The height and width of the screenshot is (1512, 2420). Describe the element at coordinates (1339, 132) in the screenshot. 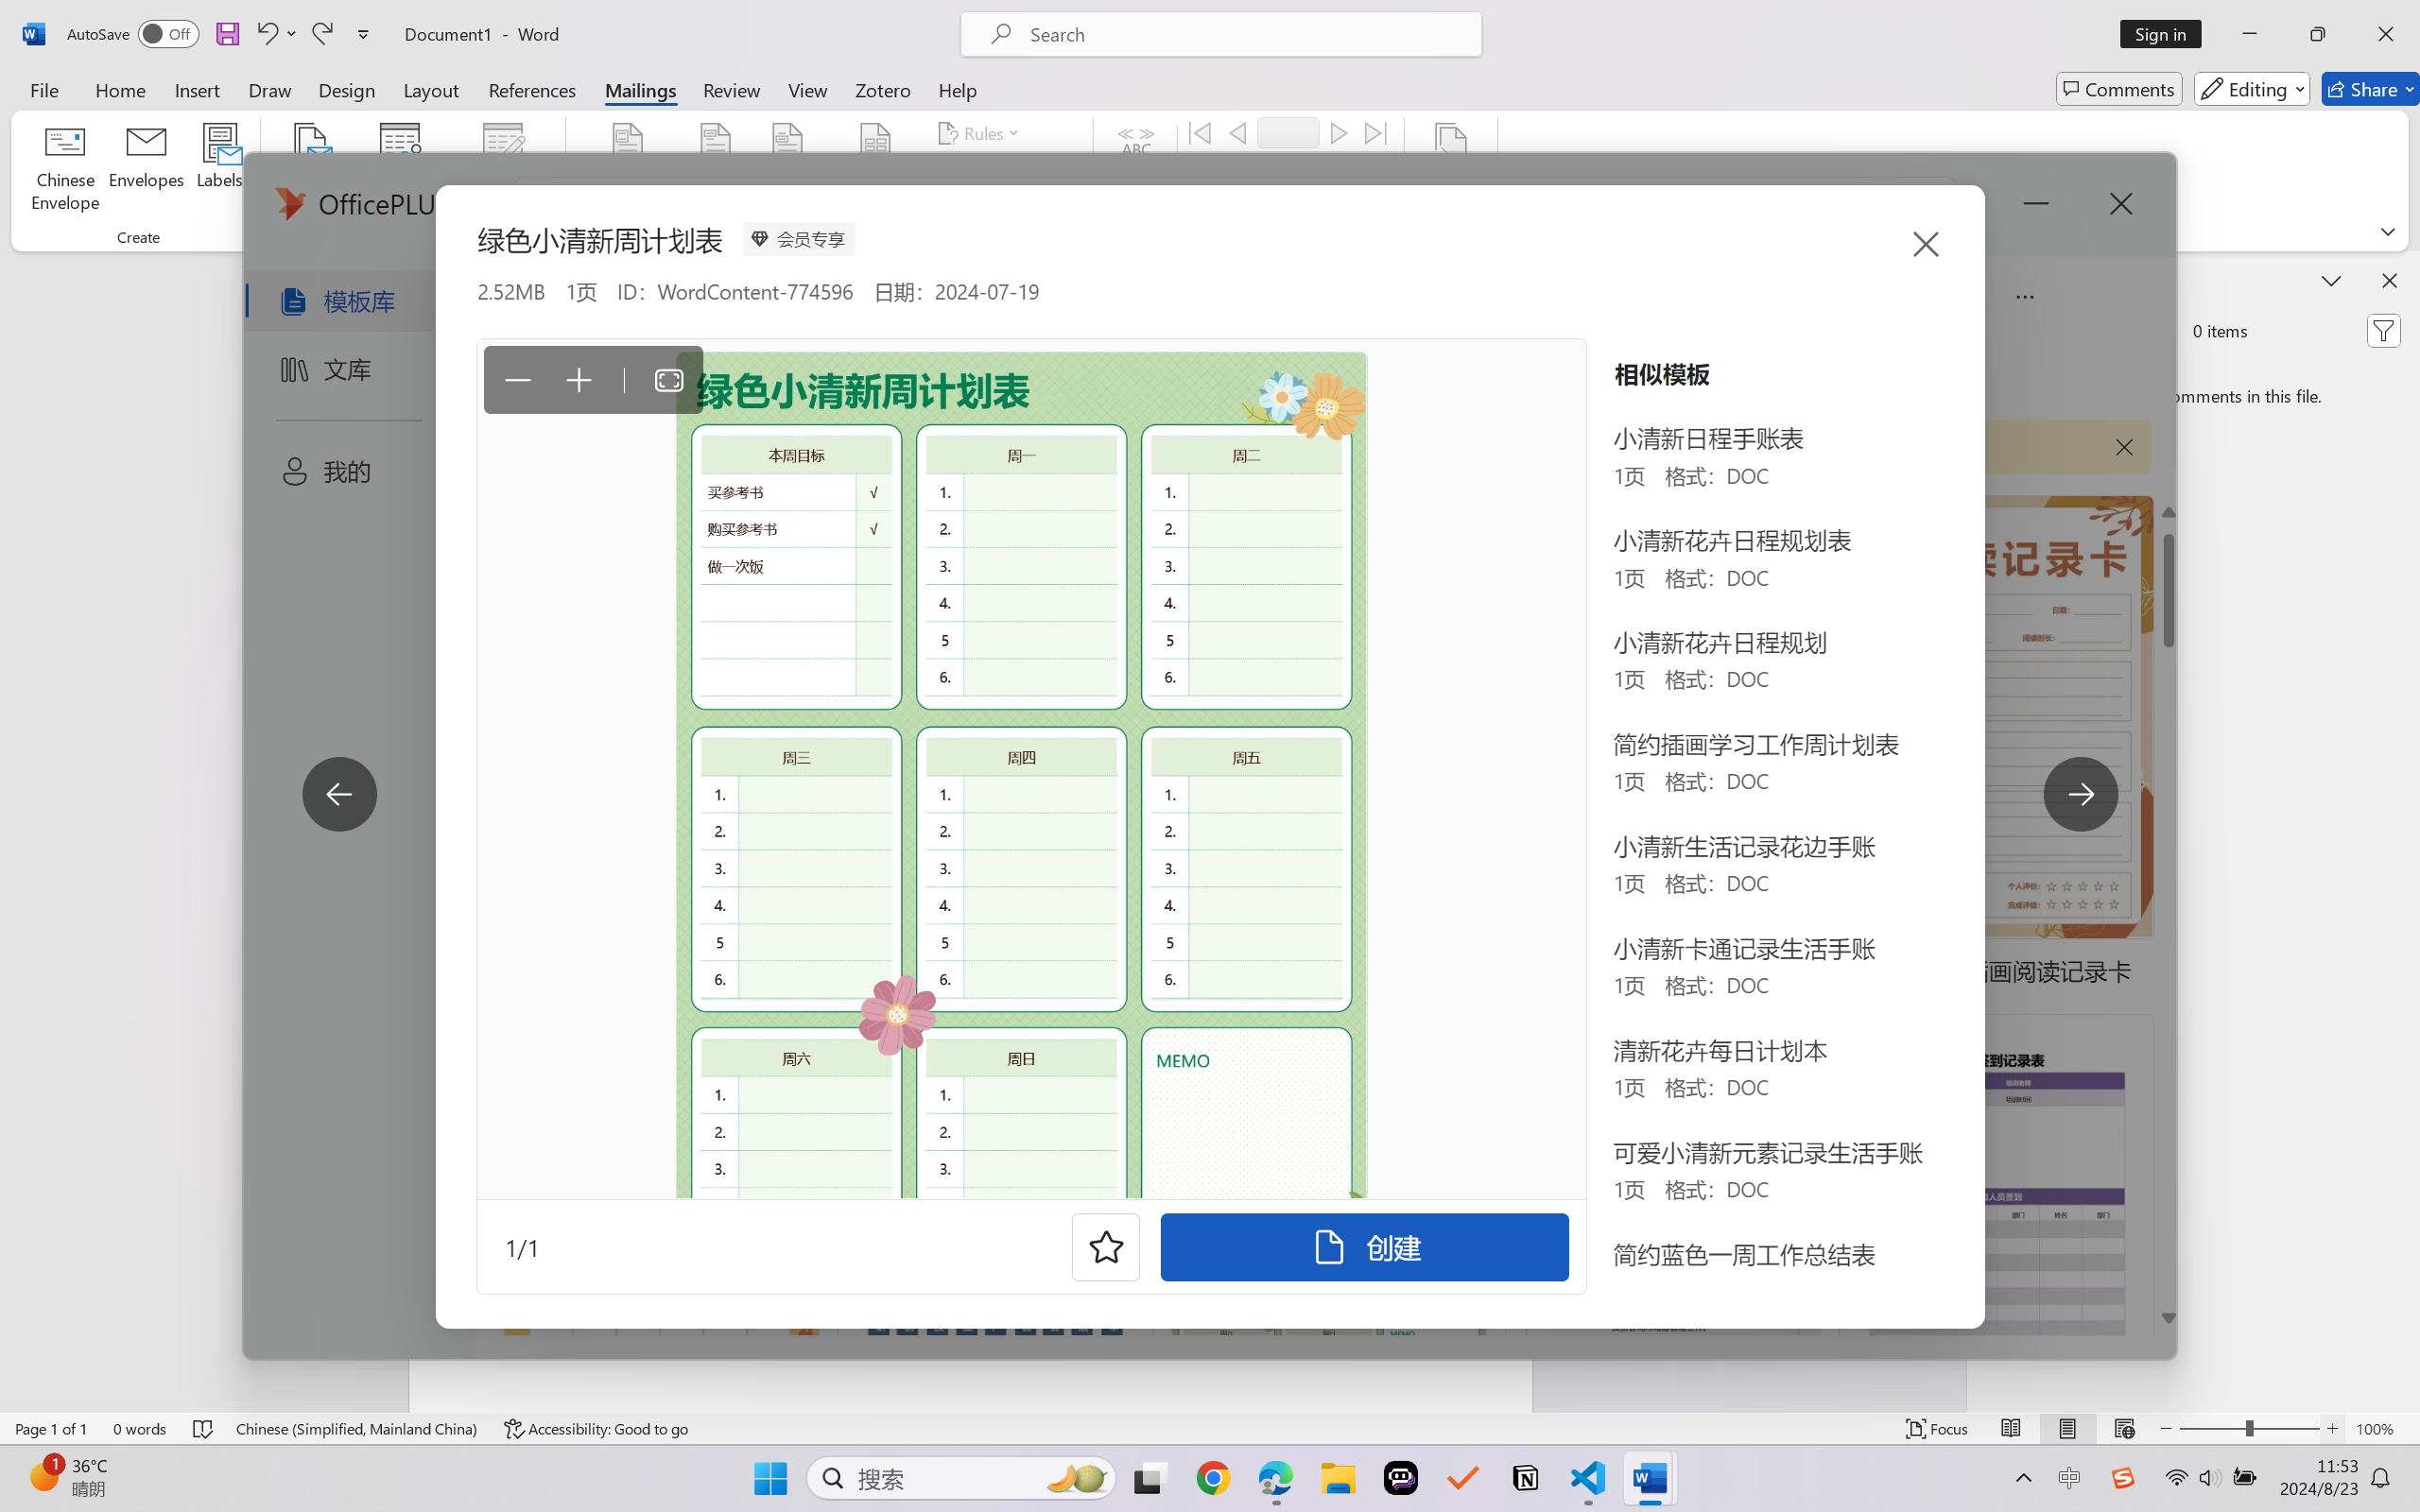

I see `Next` at that location.